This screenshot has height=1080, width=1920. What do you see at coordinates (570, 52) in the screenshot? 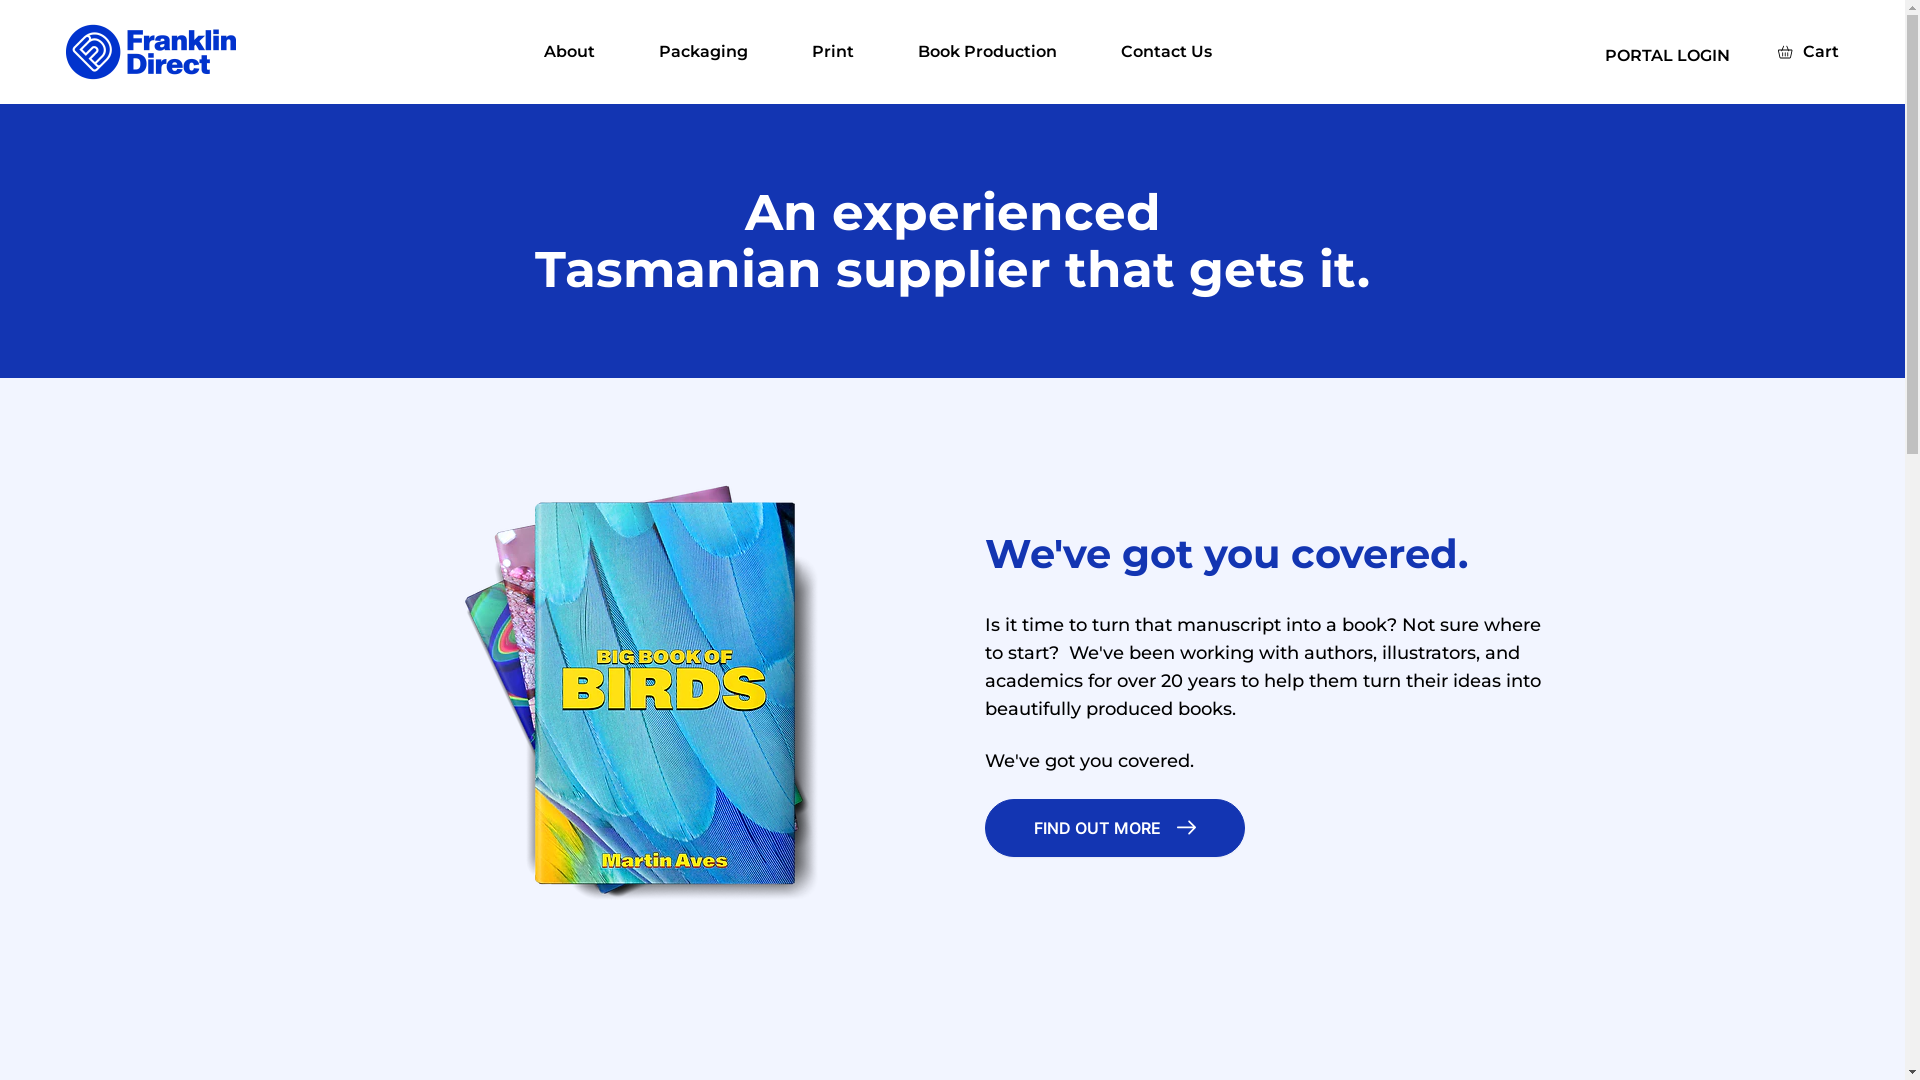
I see `About` at bounding box center [570, 52].